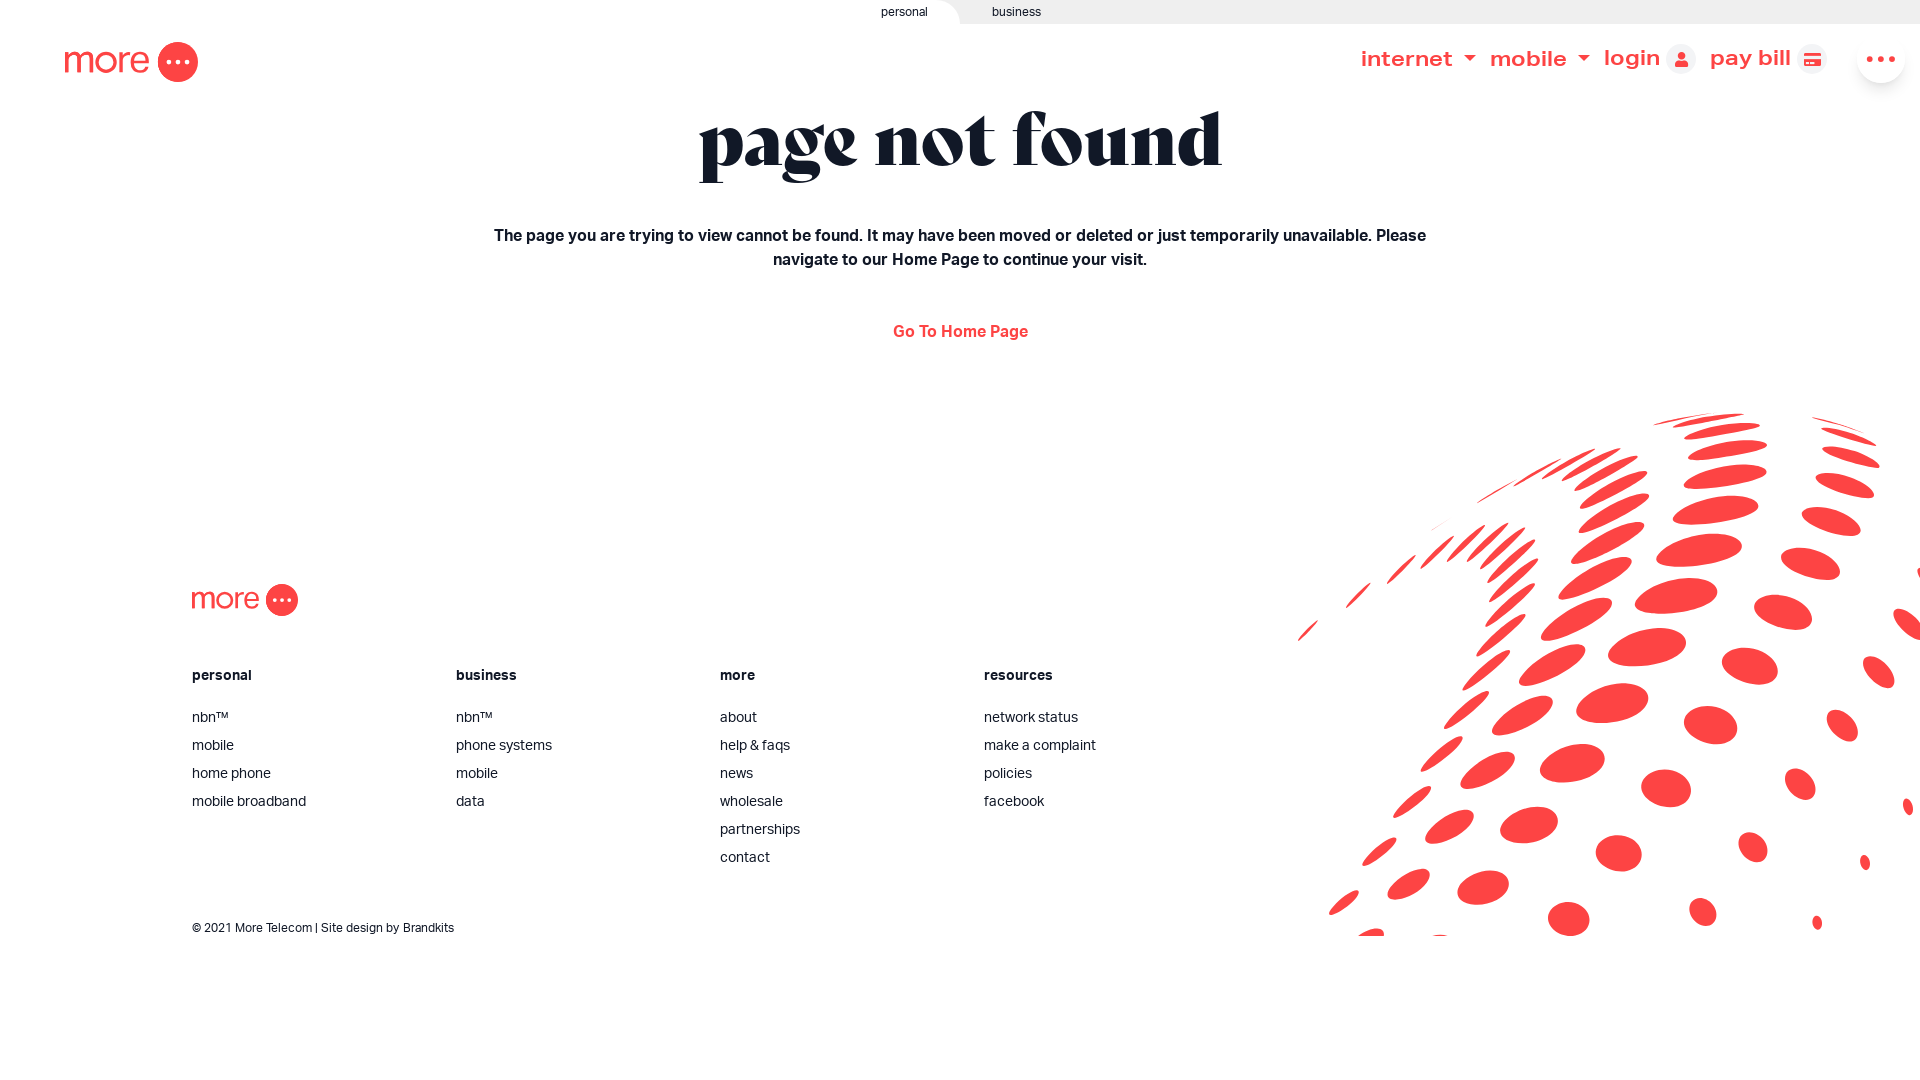 The width and height of the screenshot is (1920, 1080). What do you see at coordinates (572, 802) in the screenshot?
I see `data` at bounding box center [572, 802].